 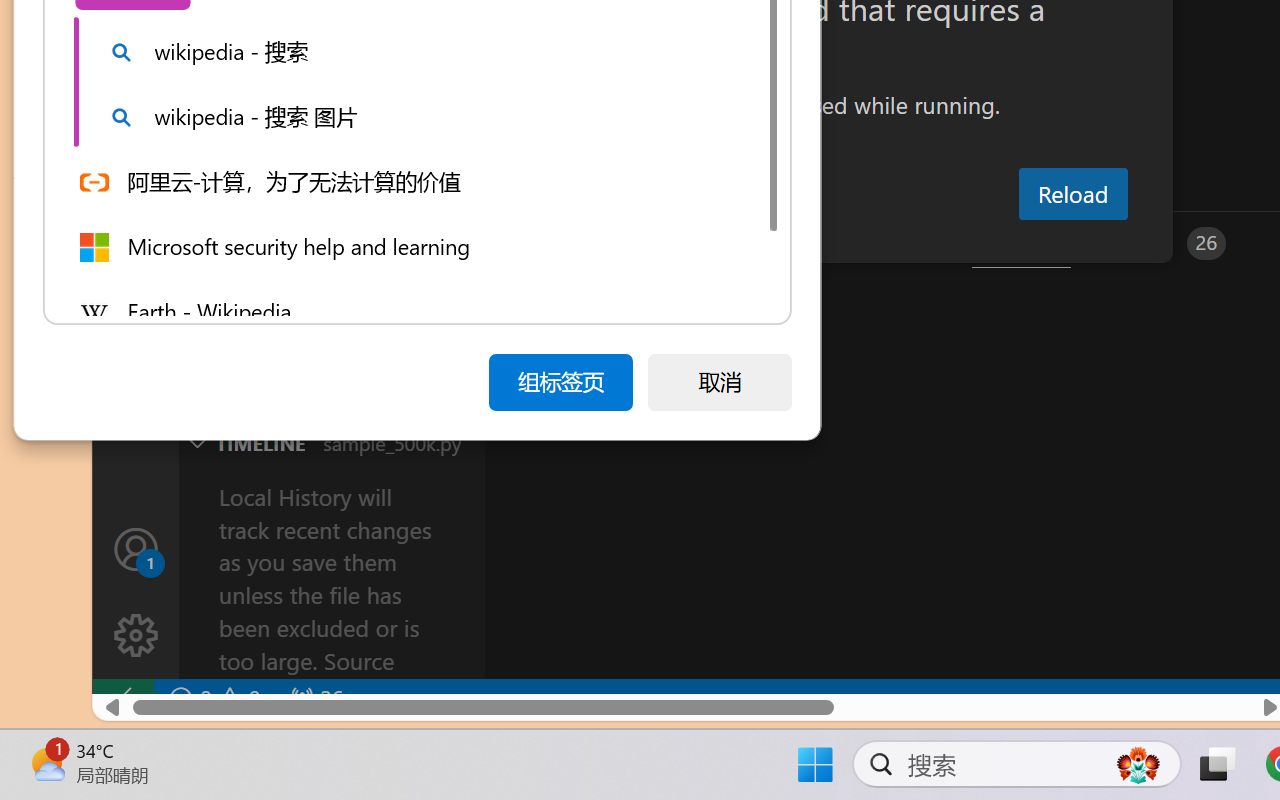 What do you see at coordinates (212, 698) in the screenshot?
I see `No Problems` at bounding box center [212, 698].